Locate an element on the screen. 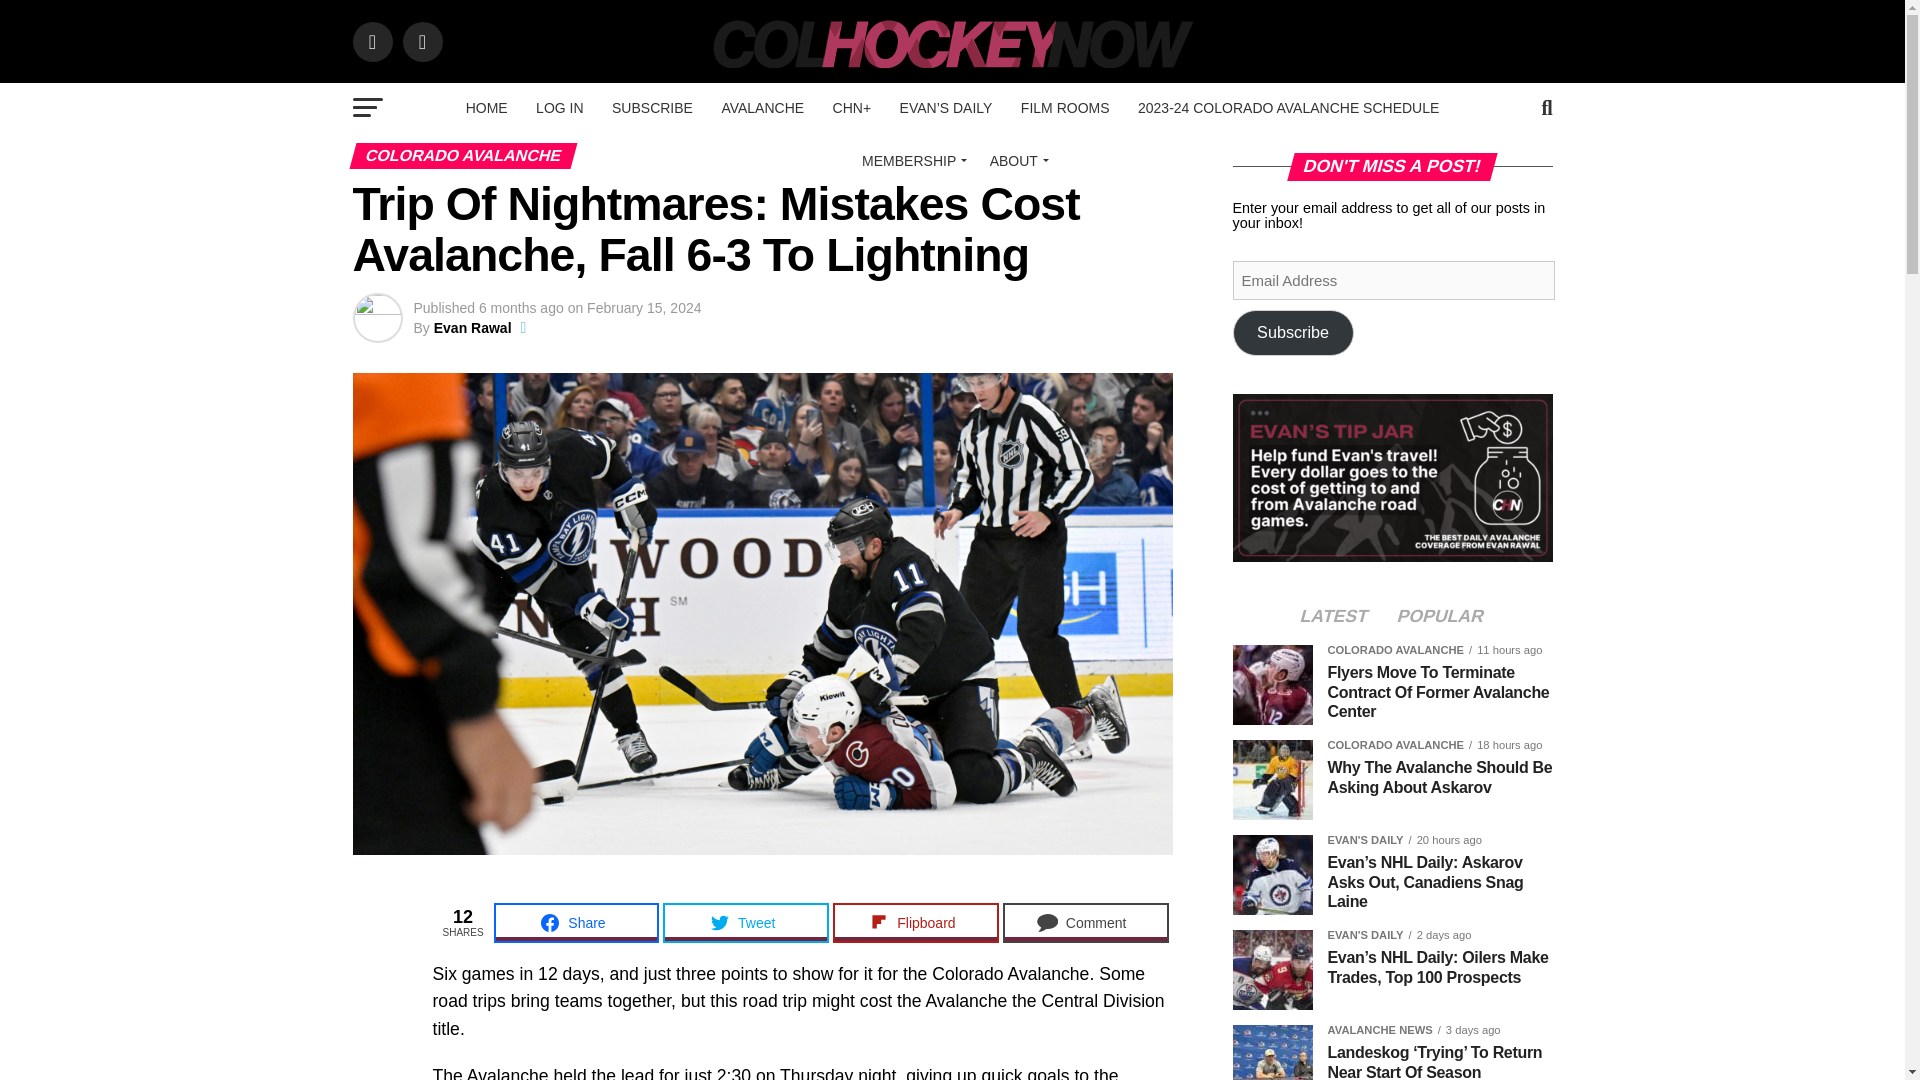  HOME is located at coordinates (486, 108).